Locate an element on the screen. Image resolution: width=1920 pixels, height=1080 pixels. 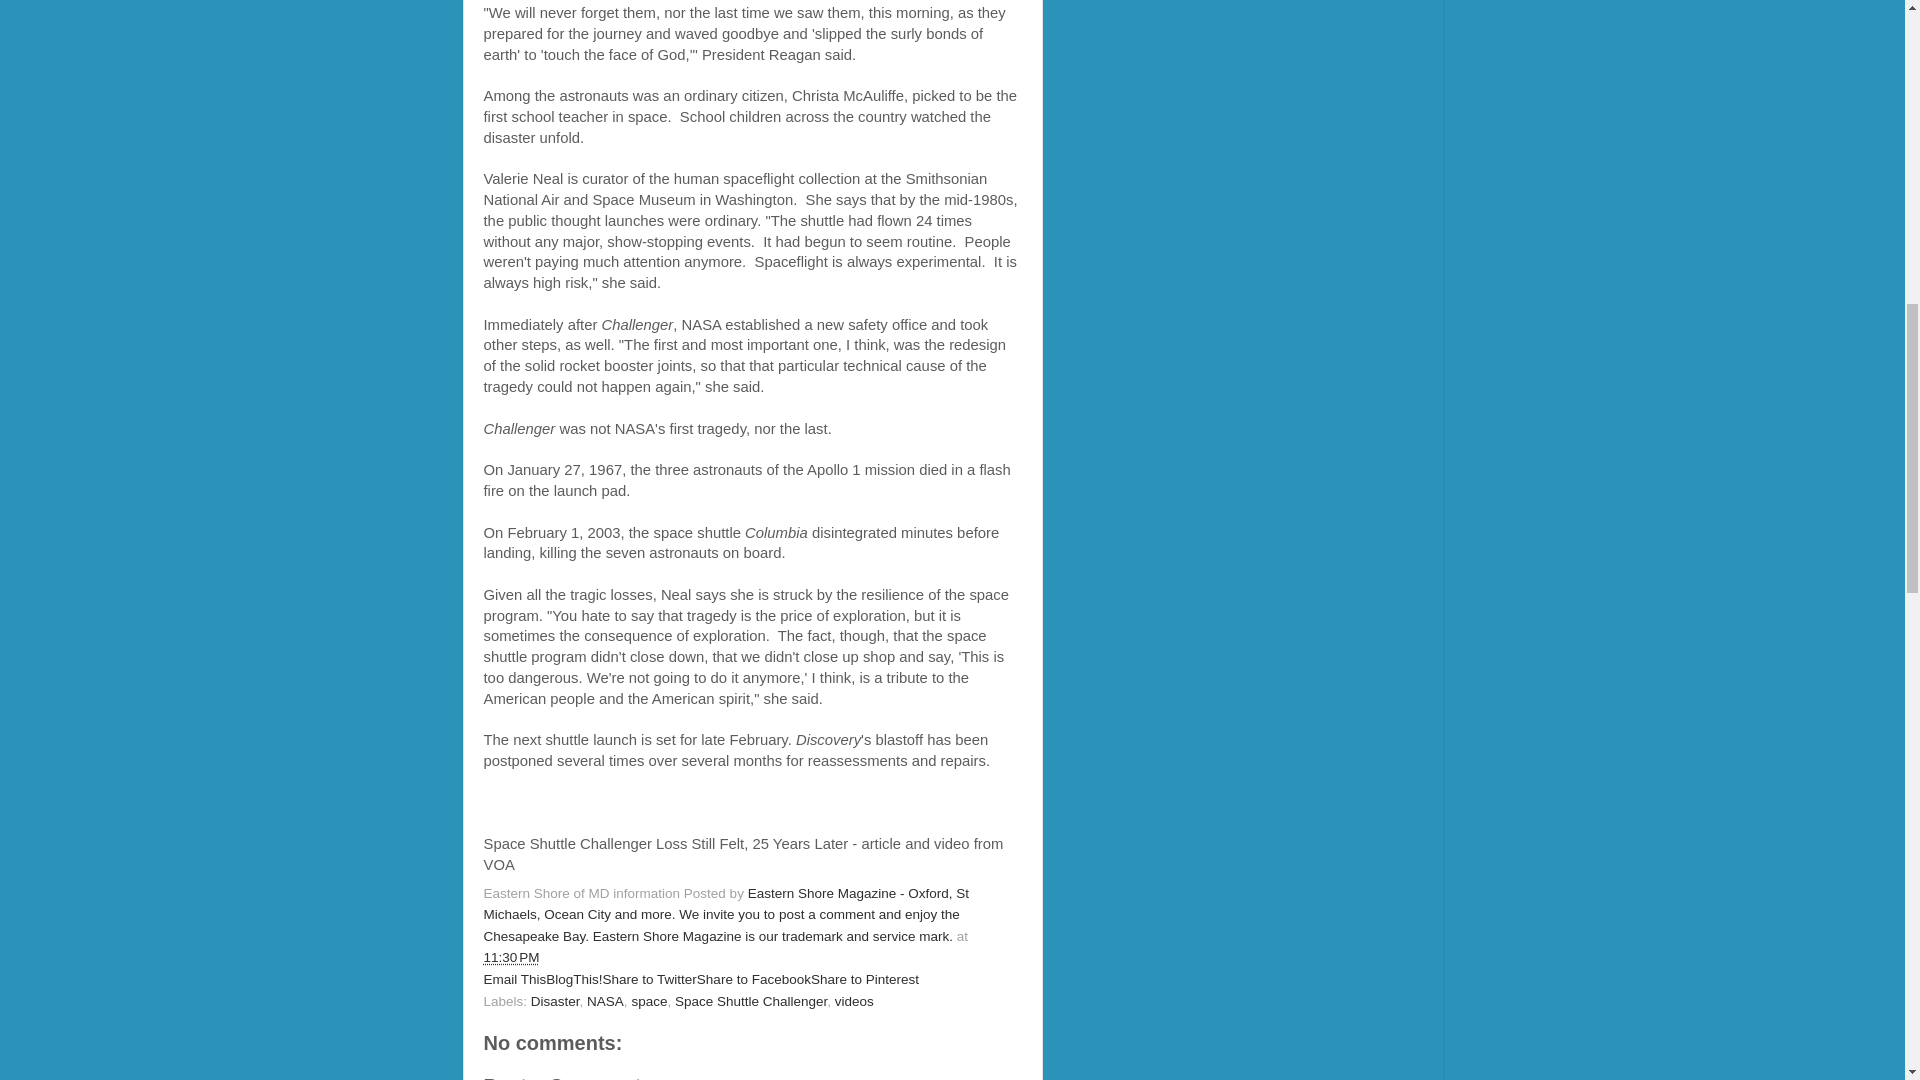
author profile is located at coordinates (726, 914).